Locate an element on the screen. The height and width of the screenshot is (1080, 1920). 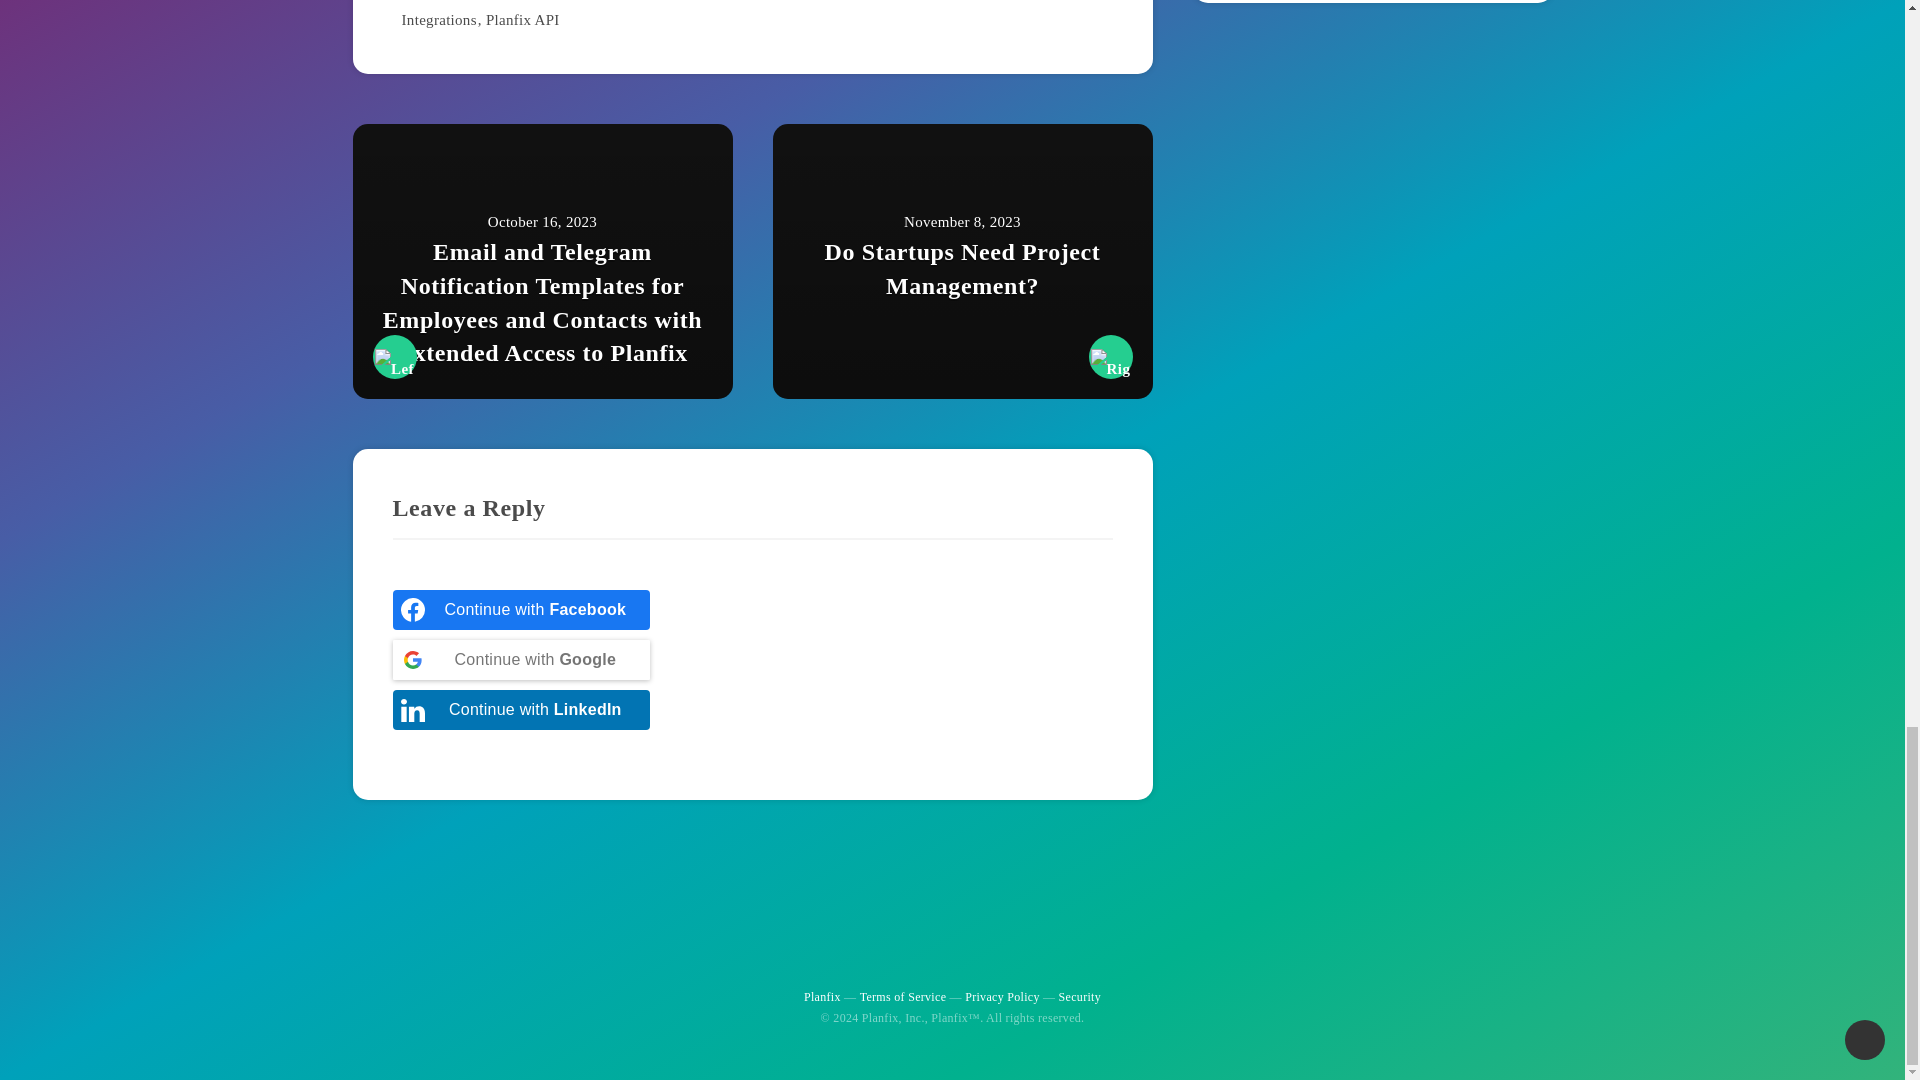
Continue with LinkedIn is located at coordinates (520, 710).